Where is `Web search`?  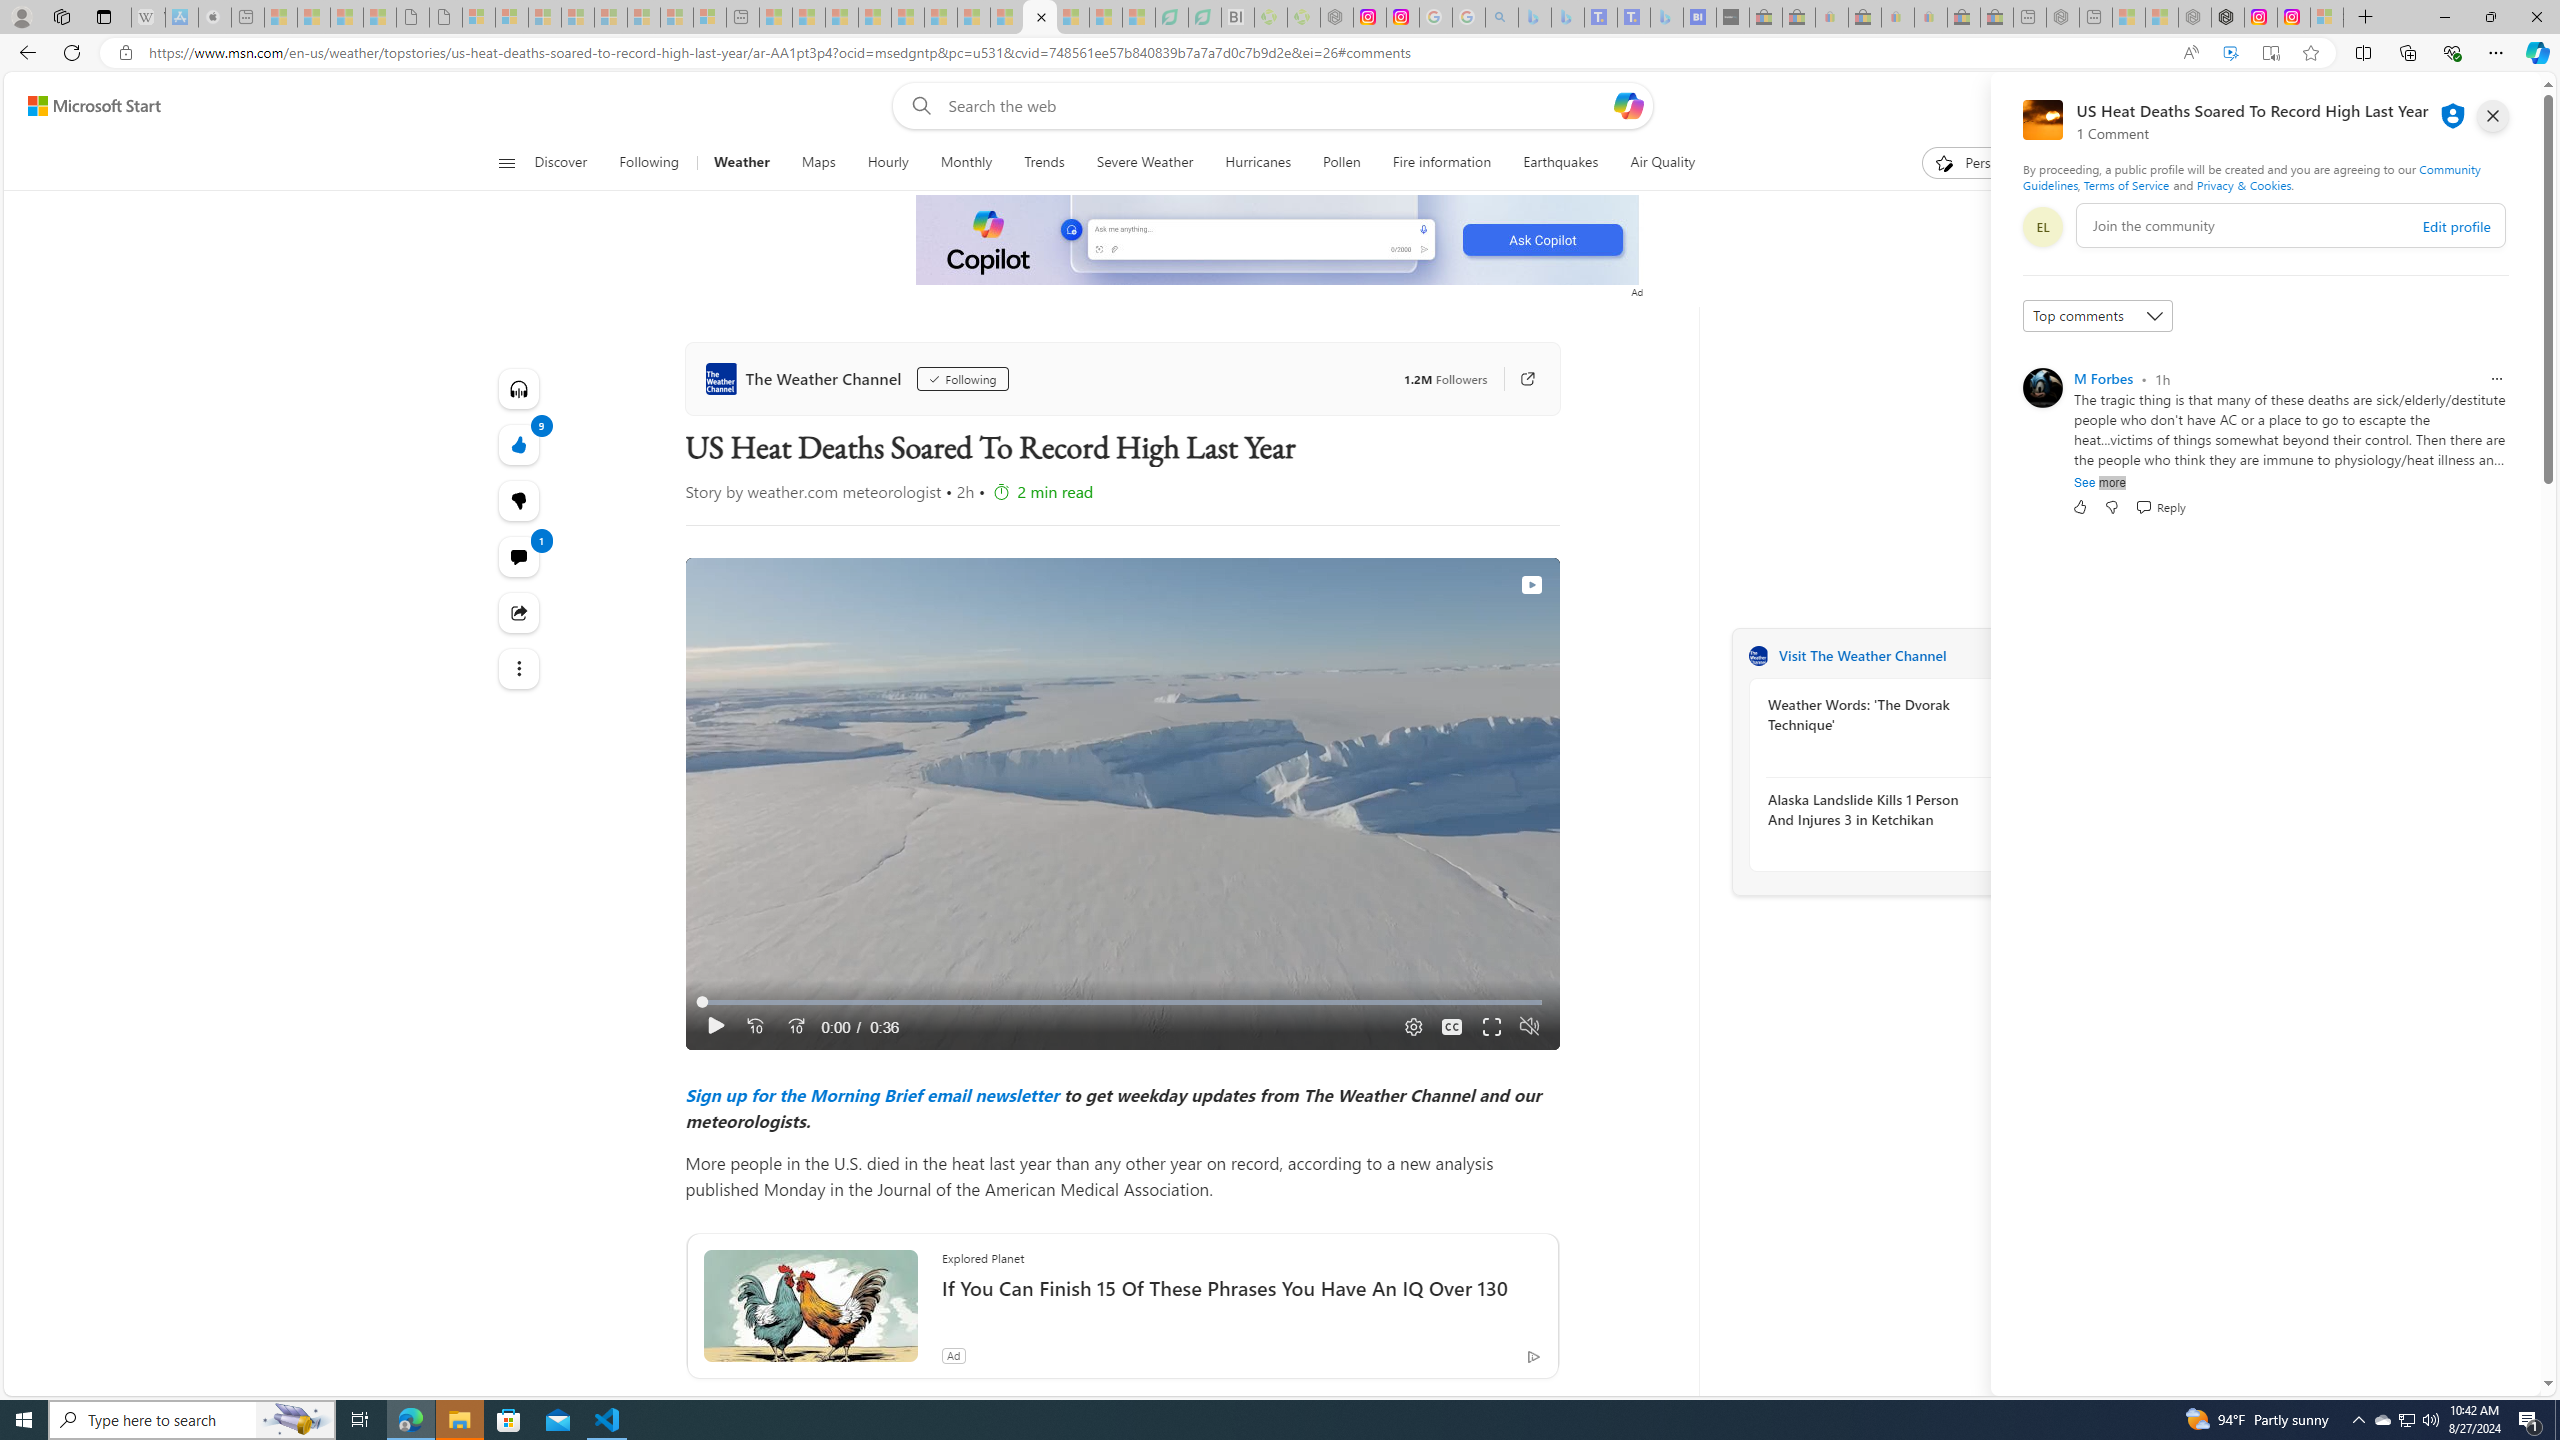 Web search is located at coordinates (916, 106).